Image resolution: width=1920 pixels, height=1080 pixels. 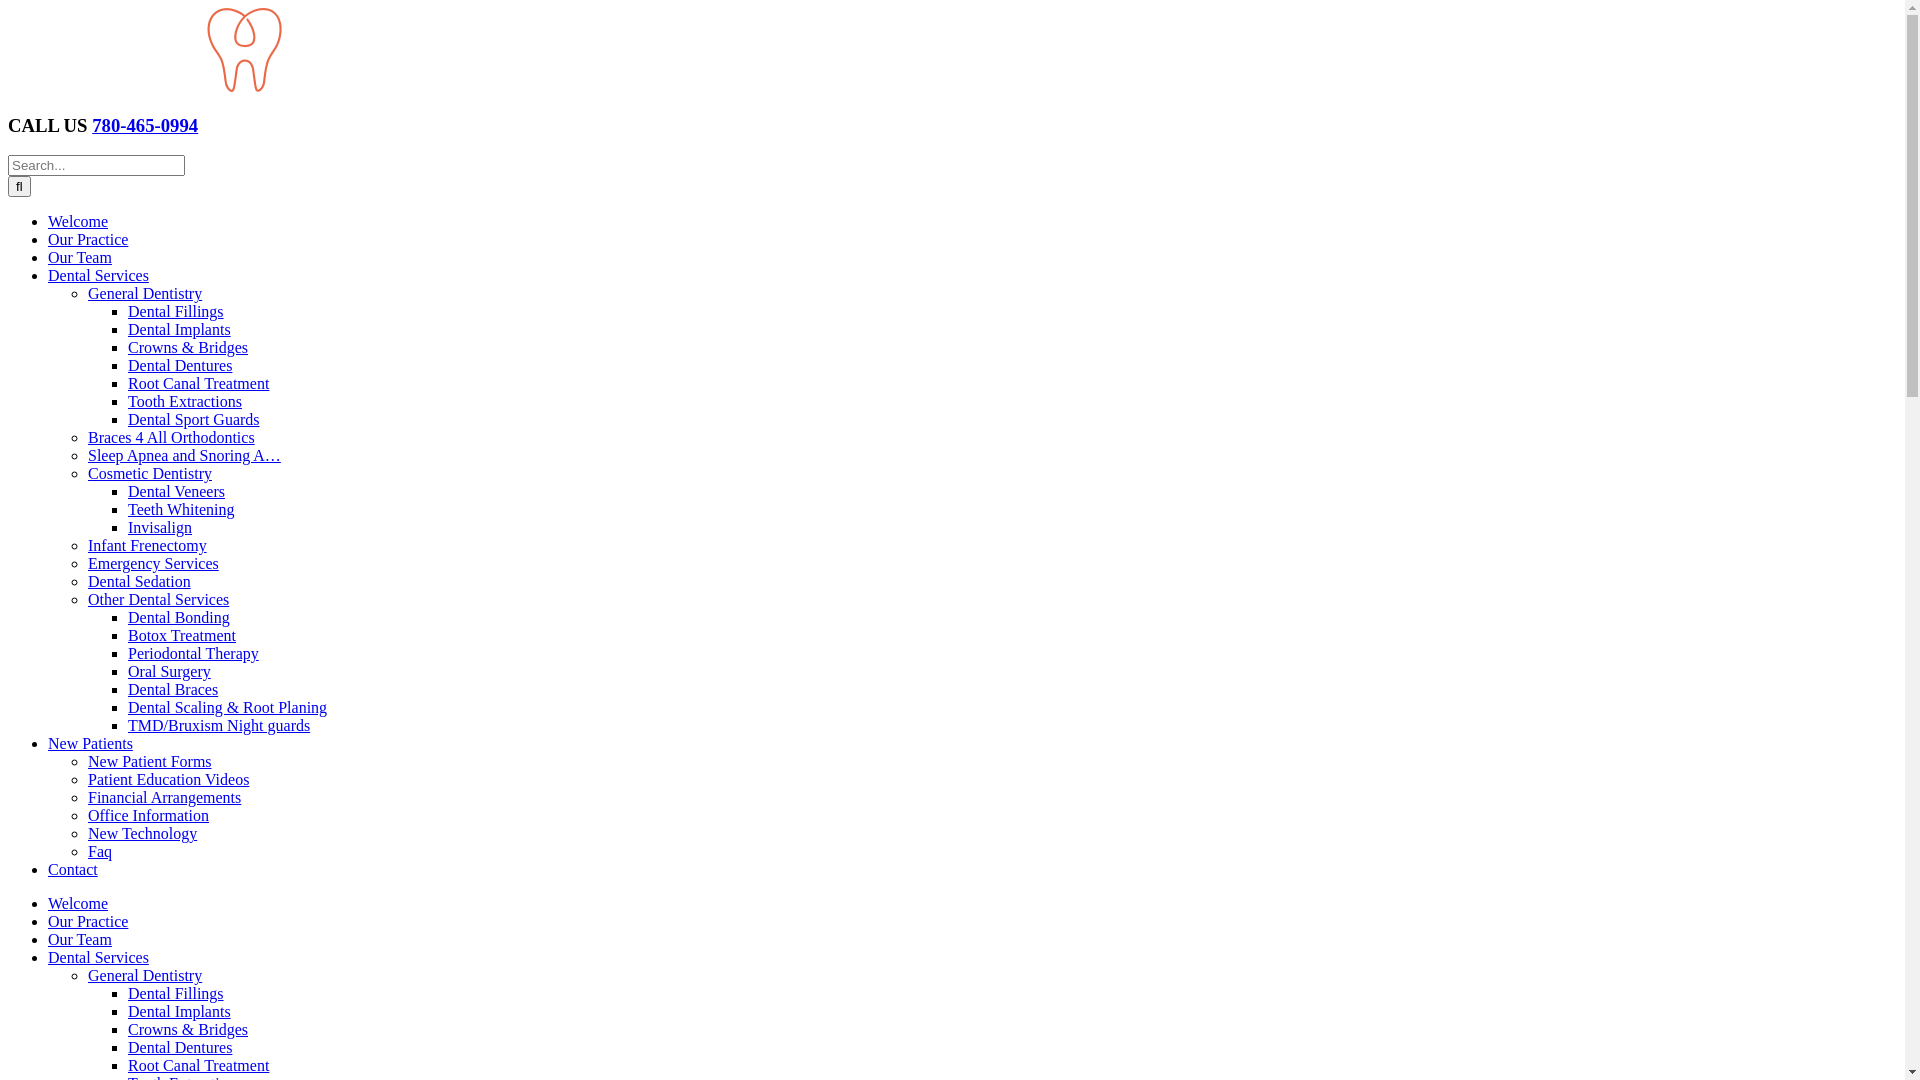 I want to click on Teeth Whitening, so click(x=182, y=510).